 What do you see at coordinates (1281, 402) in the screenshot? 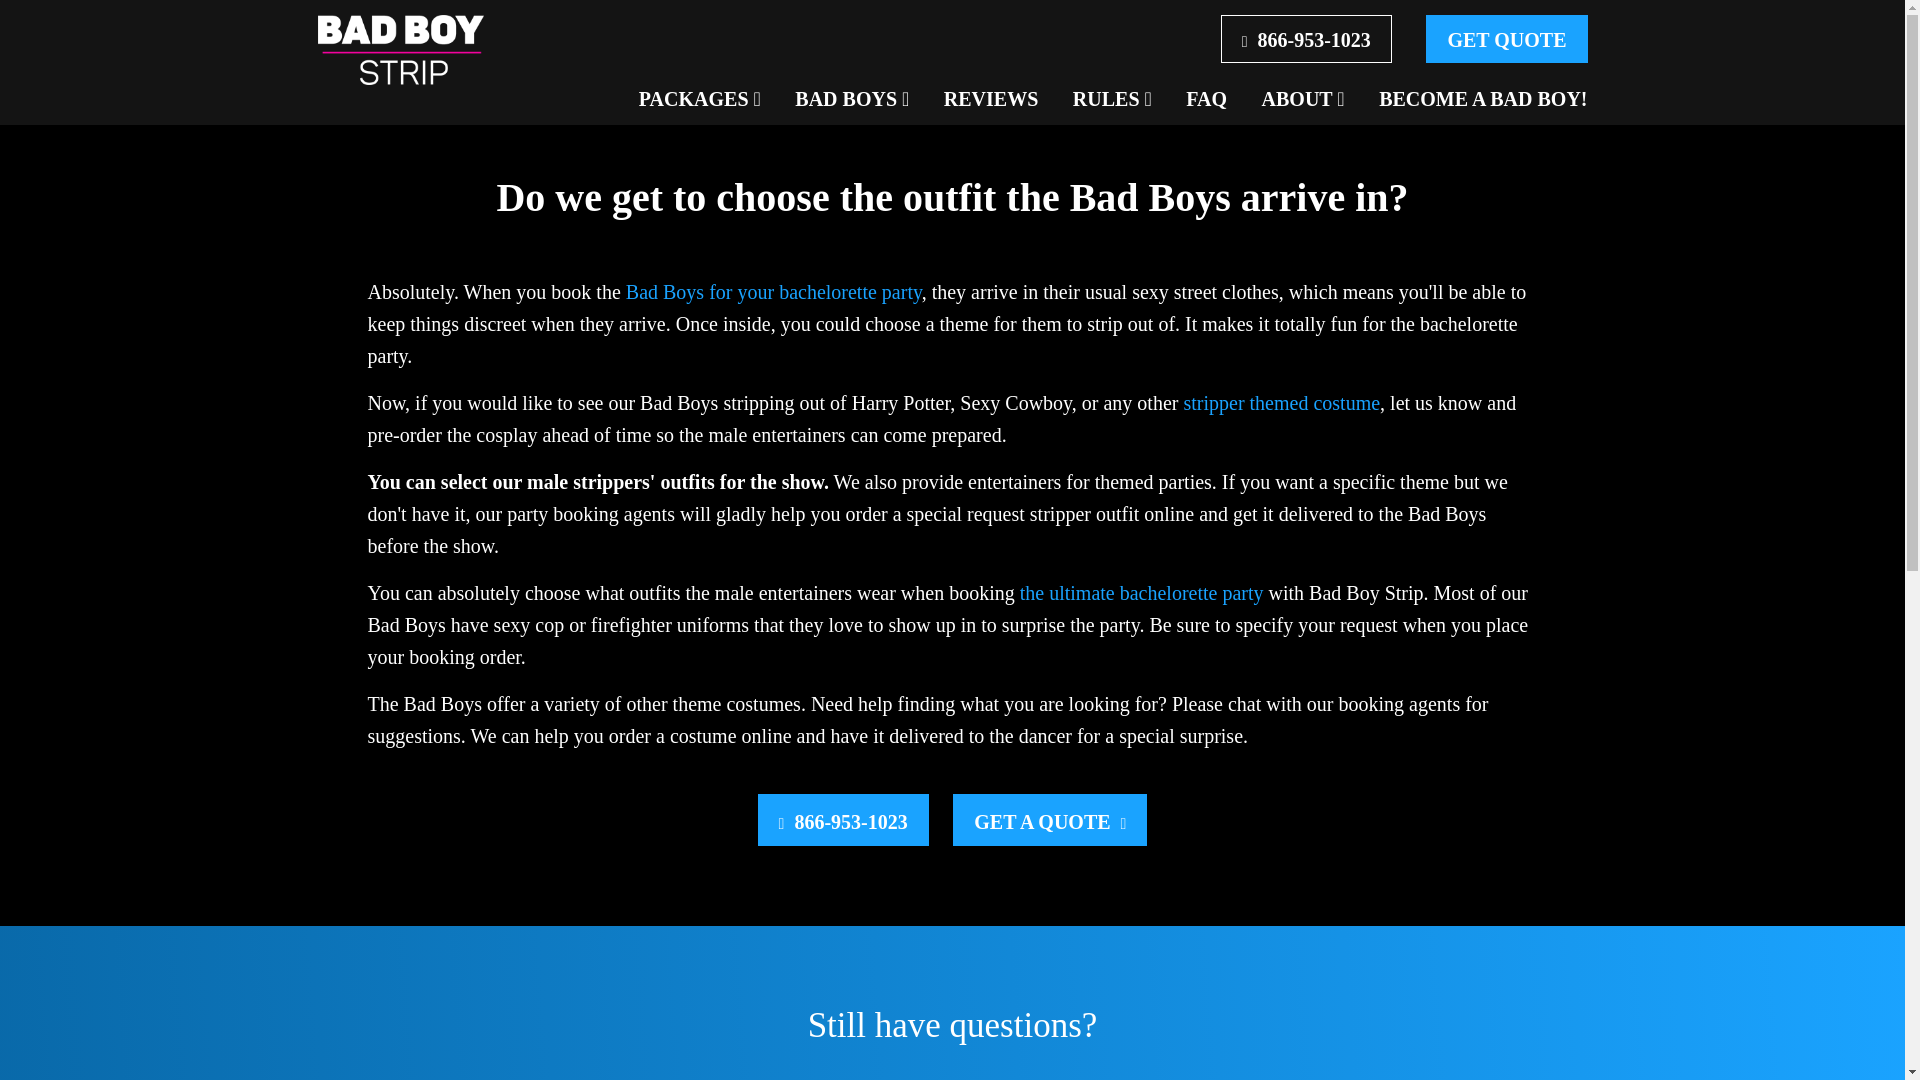
I see `stripper themed costume` at bounding box center [1281, 402].